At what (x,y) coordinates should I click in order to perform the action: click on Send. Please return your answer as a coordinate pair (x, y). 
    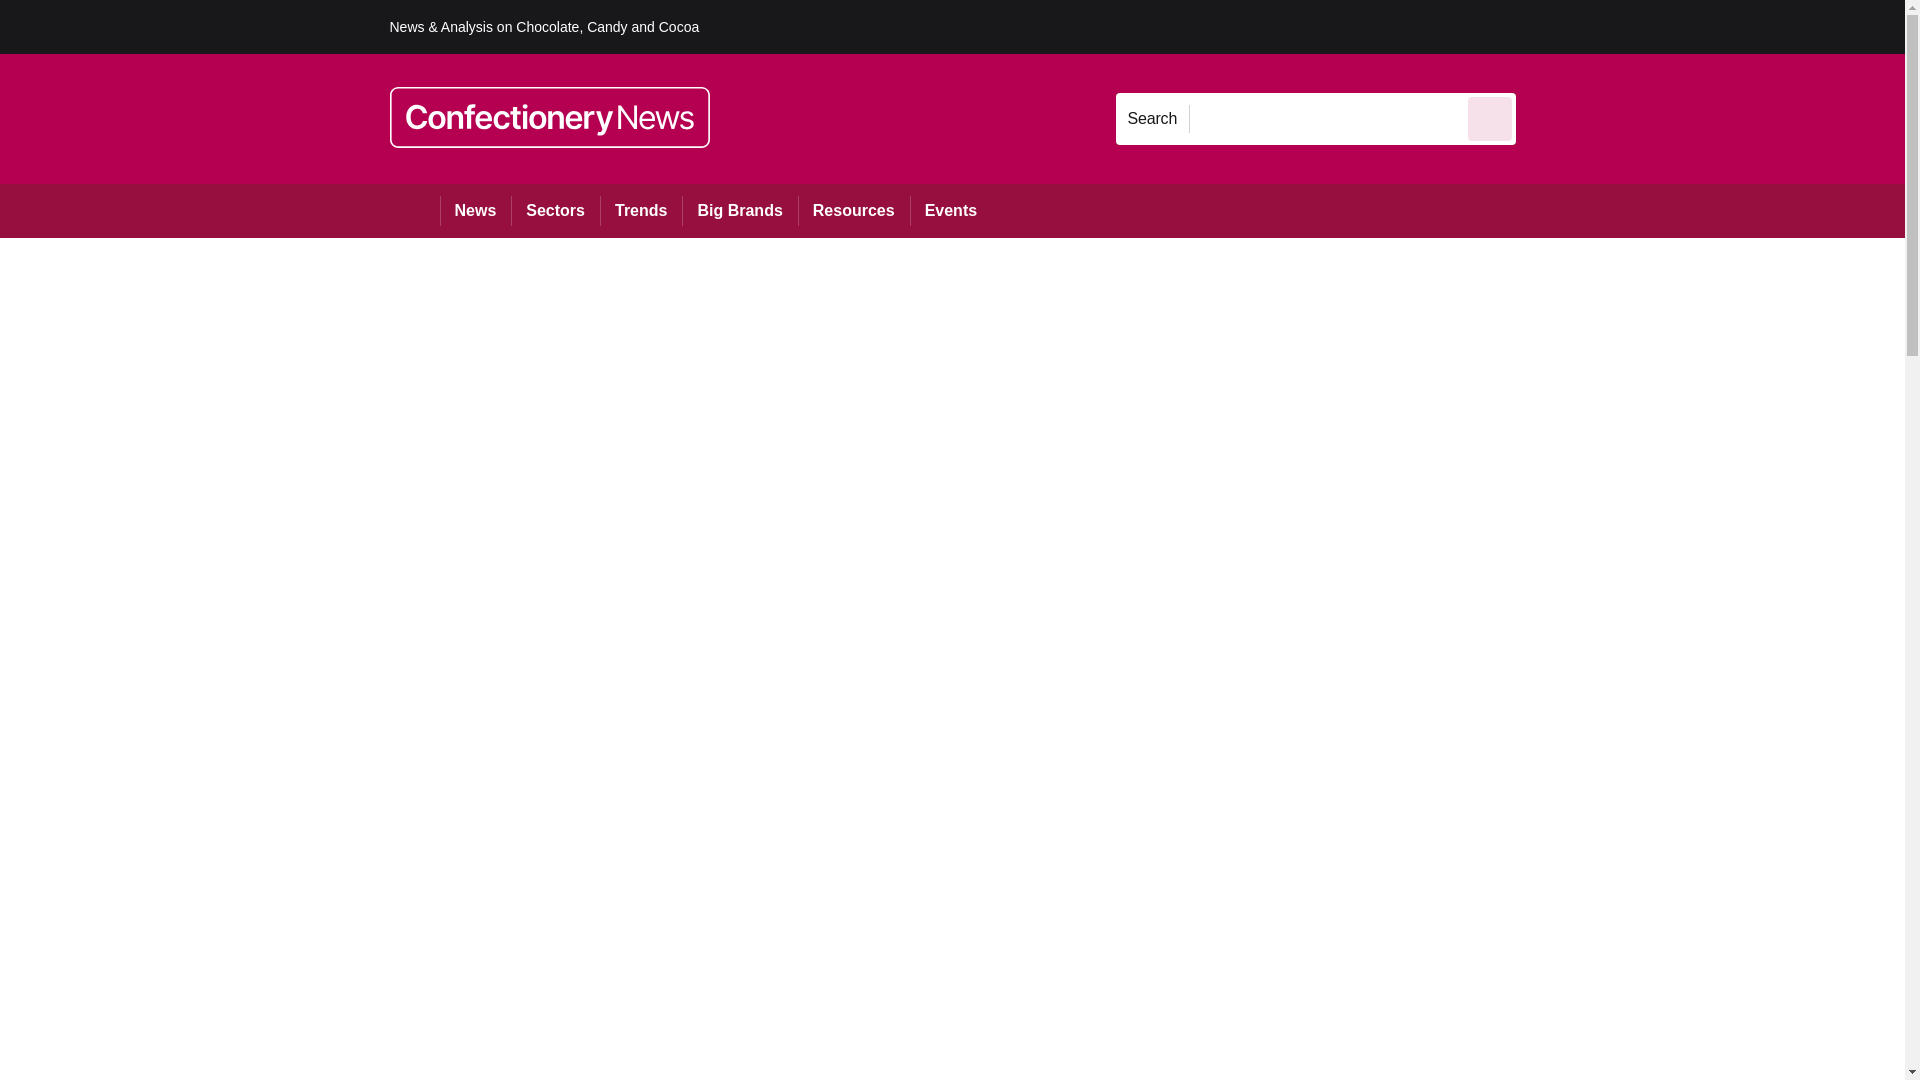
    Looking at the image, I should click on (1490, 118).